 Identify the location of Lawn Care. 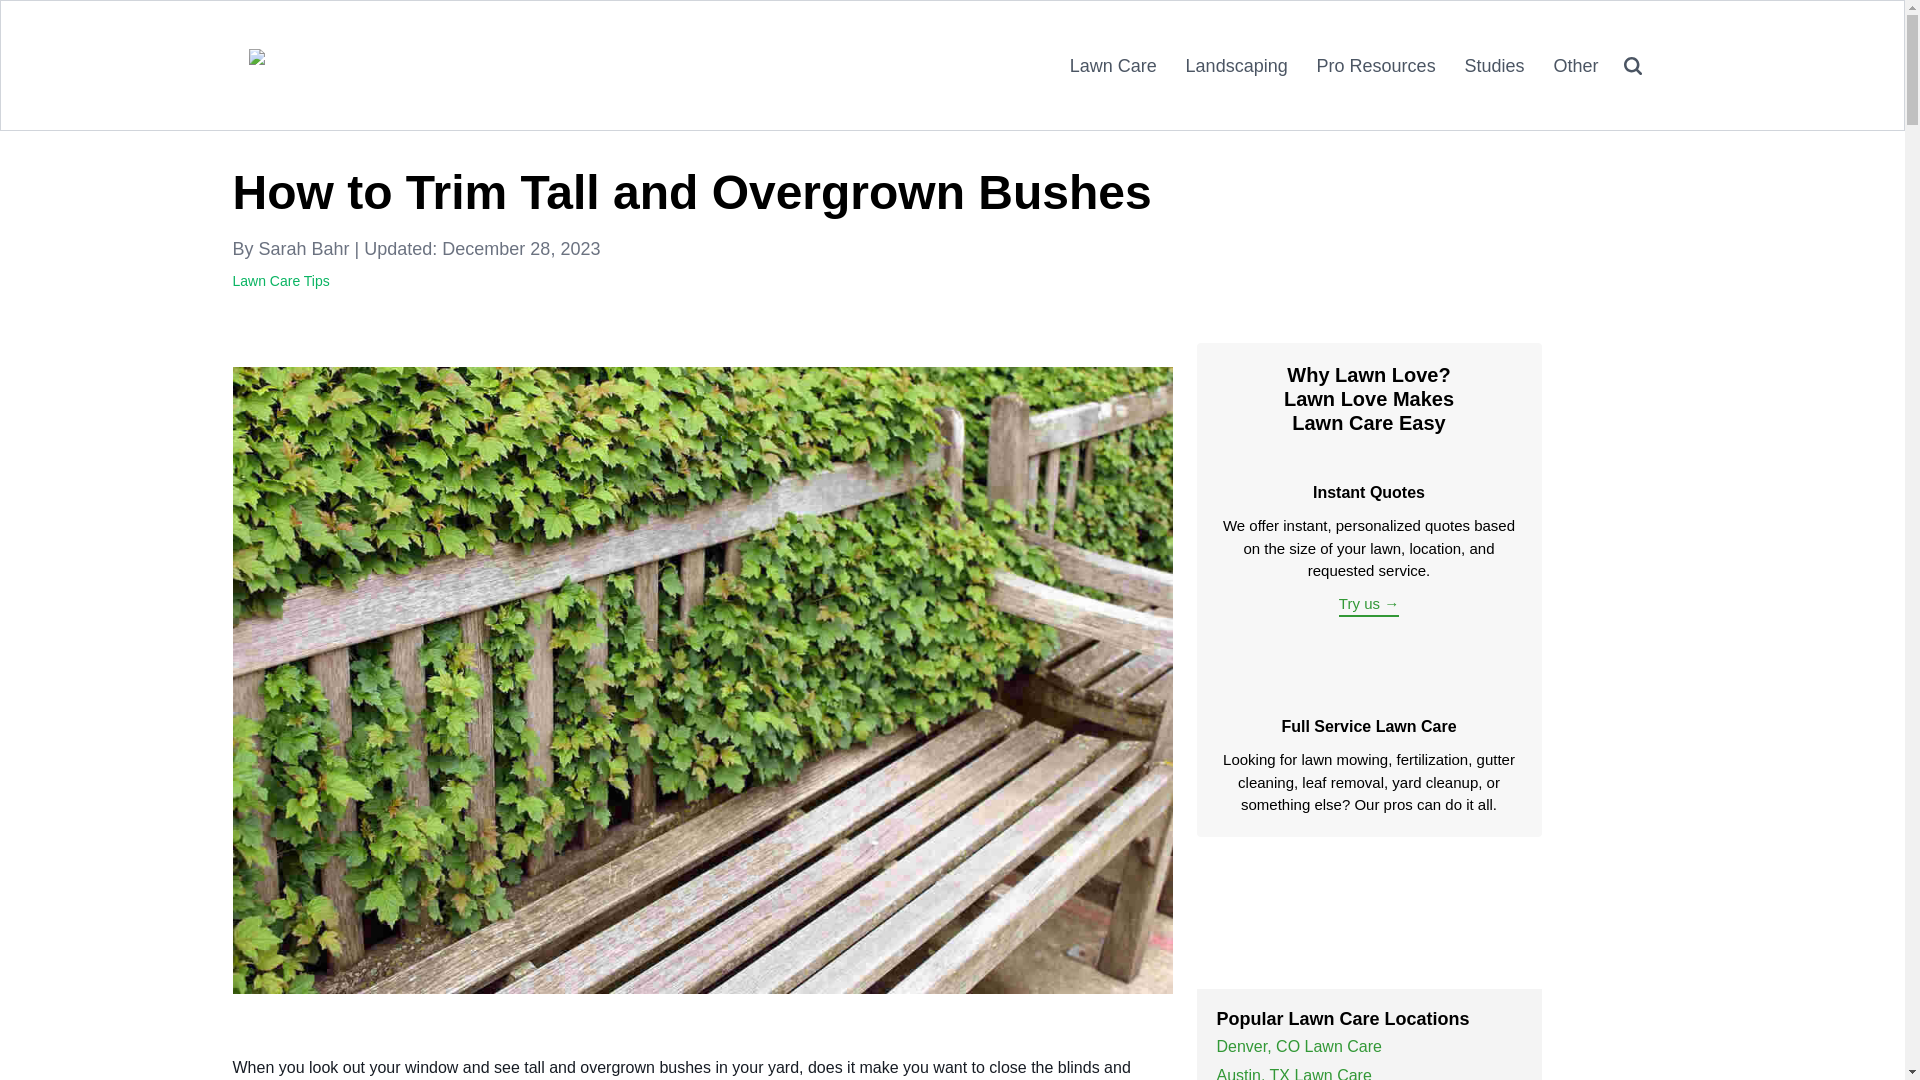
(1110, 66).